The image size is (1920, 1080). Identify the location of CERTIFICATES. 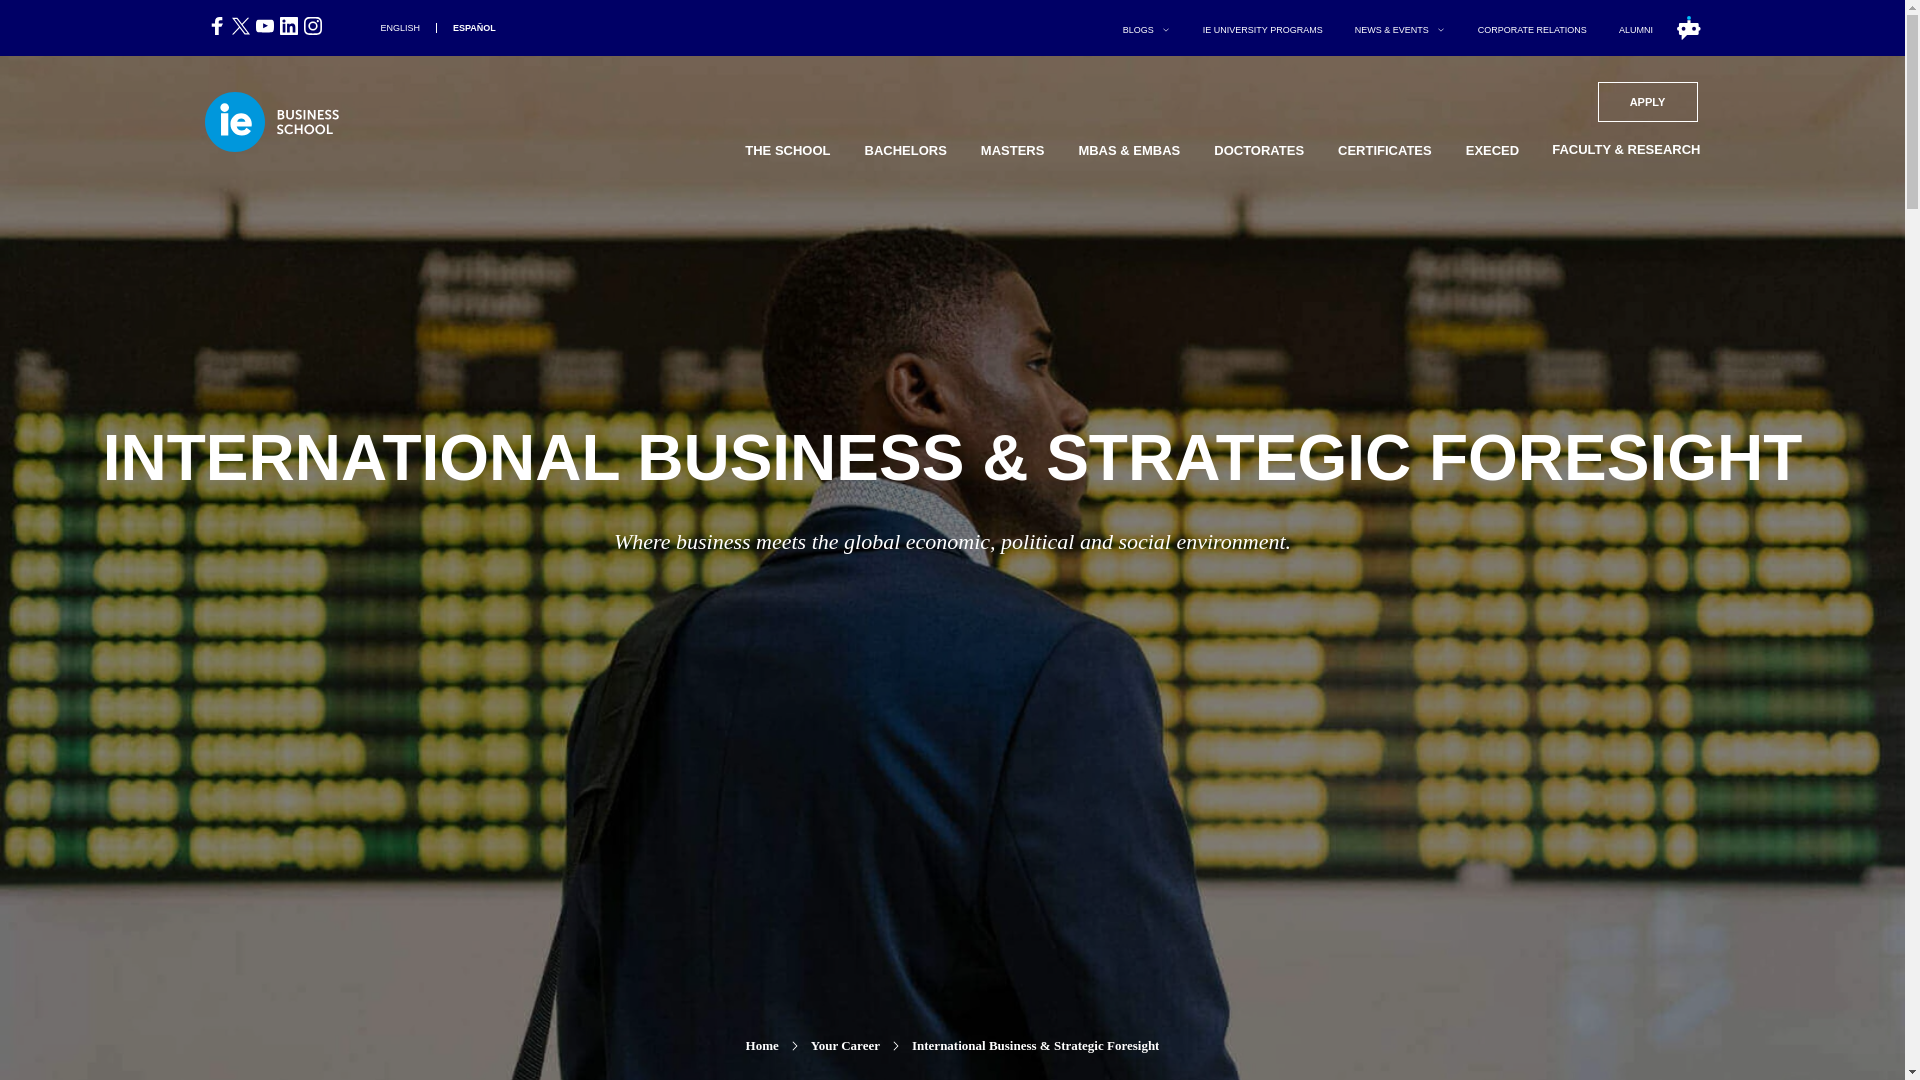
(288, 26).